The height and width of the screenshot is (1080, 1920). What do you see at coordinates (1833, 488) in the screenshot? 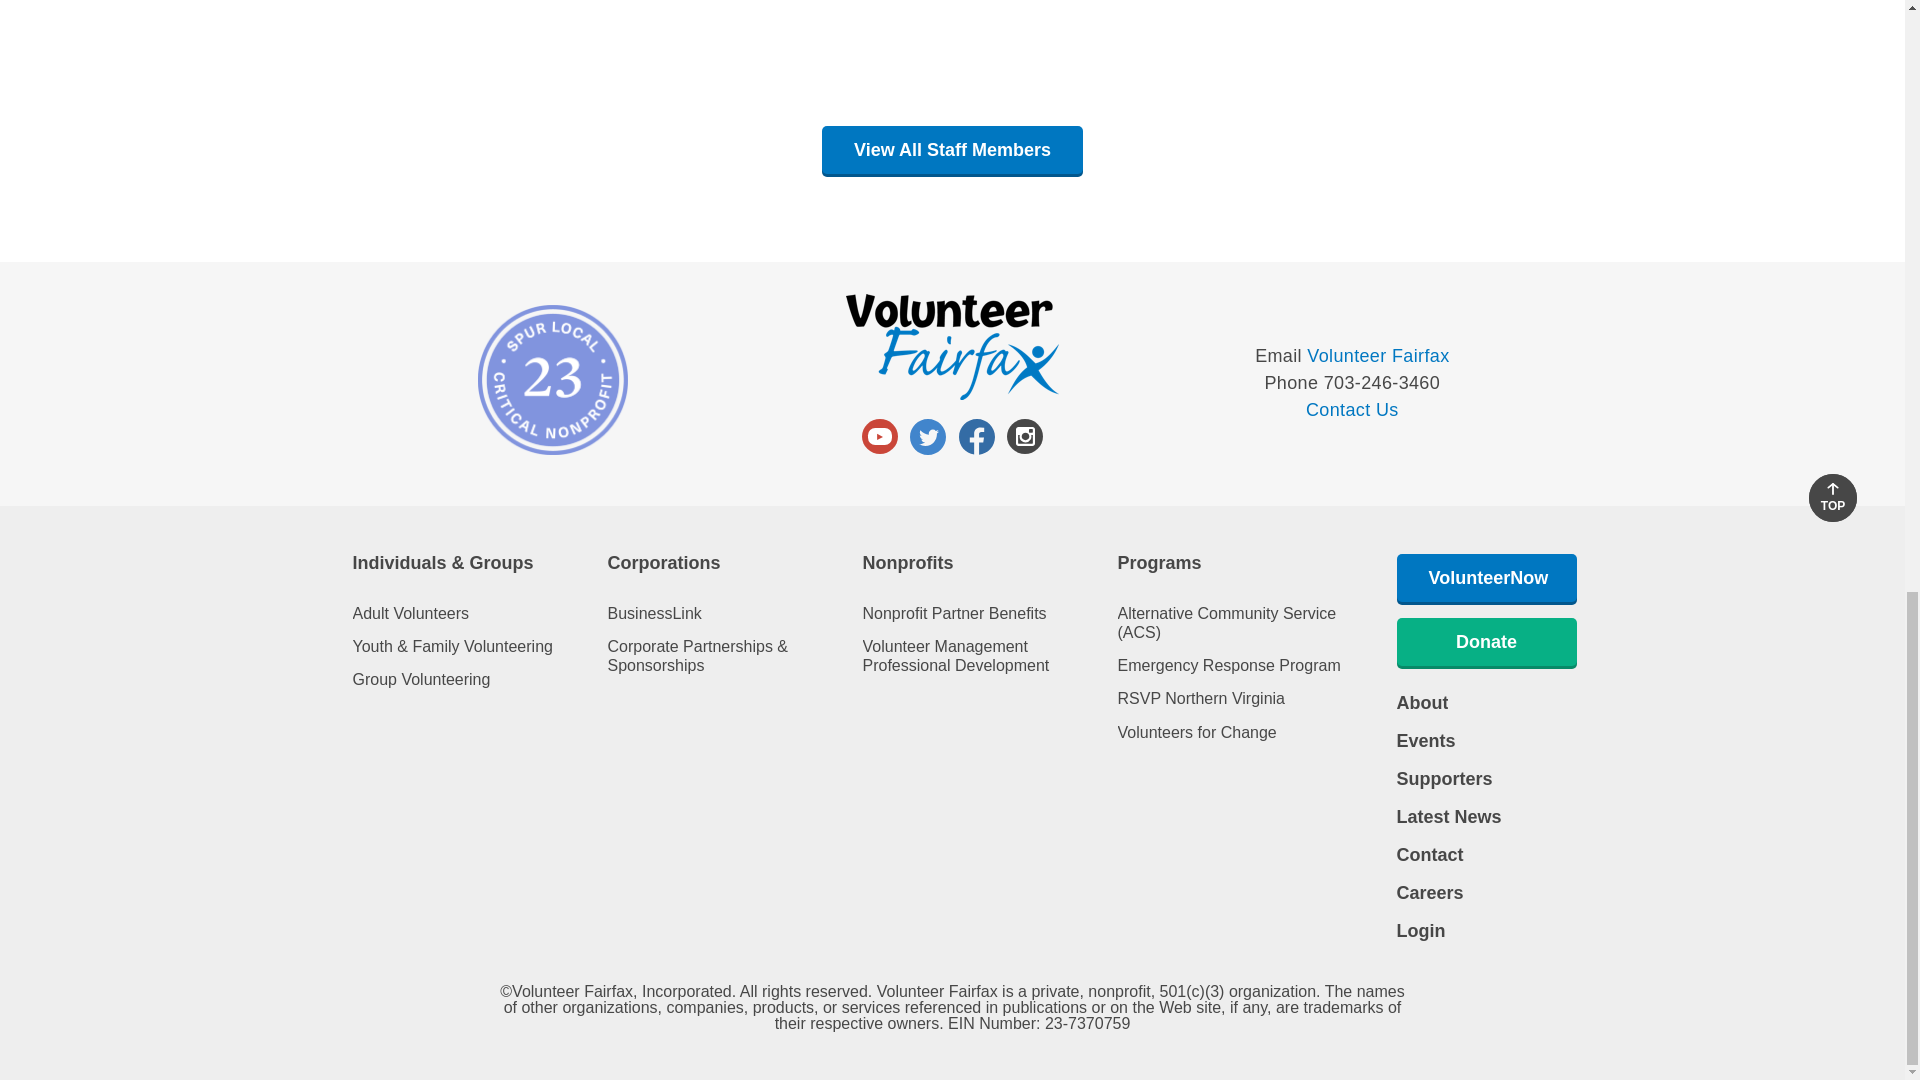
I see `arrow` at bounding box center [1833, 488].